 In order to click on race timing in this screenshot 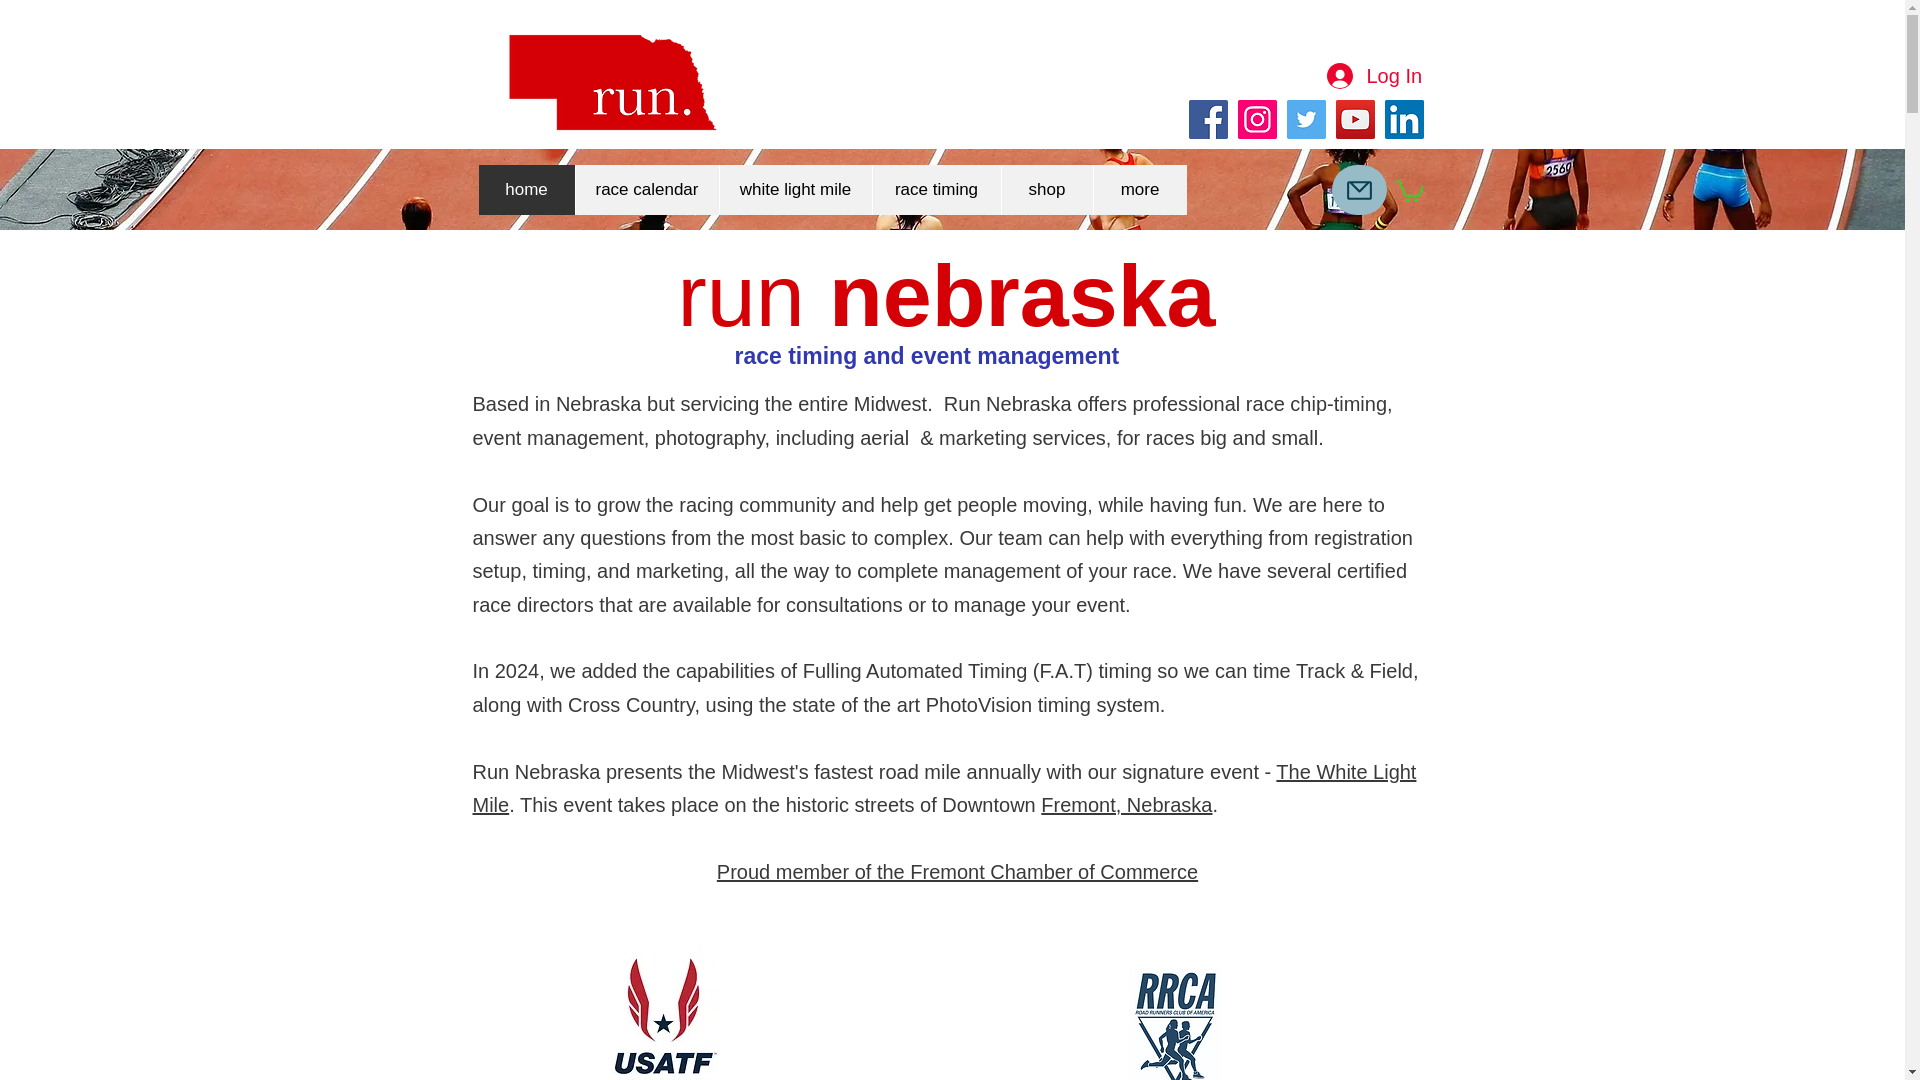, I will do `click(936, 190)`.